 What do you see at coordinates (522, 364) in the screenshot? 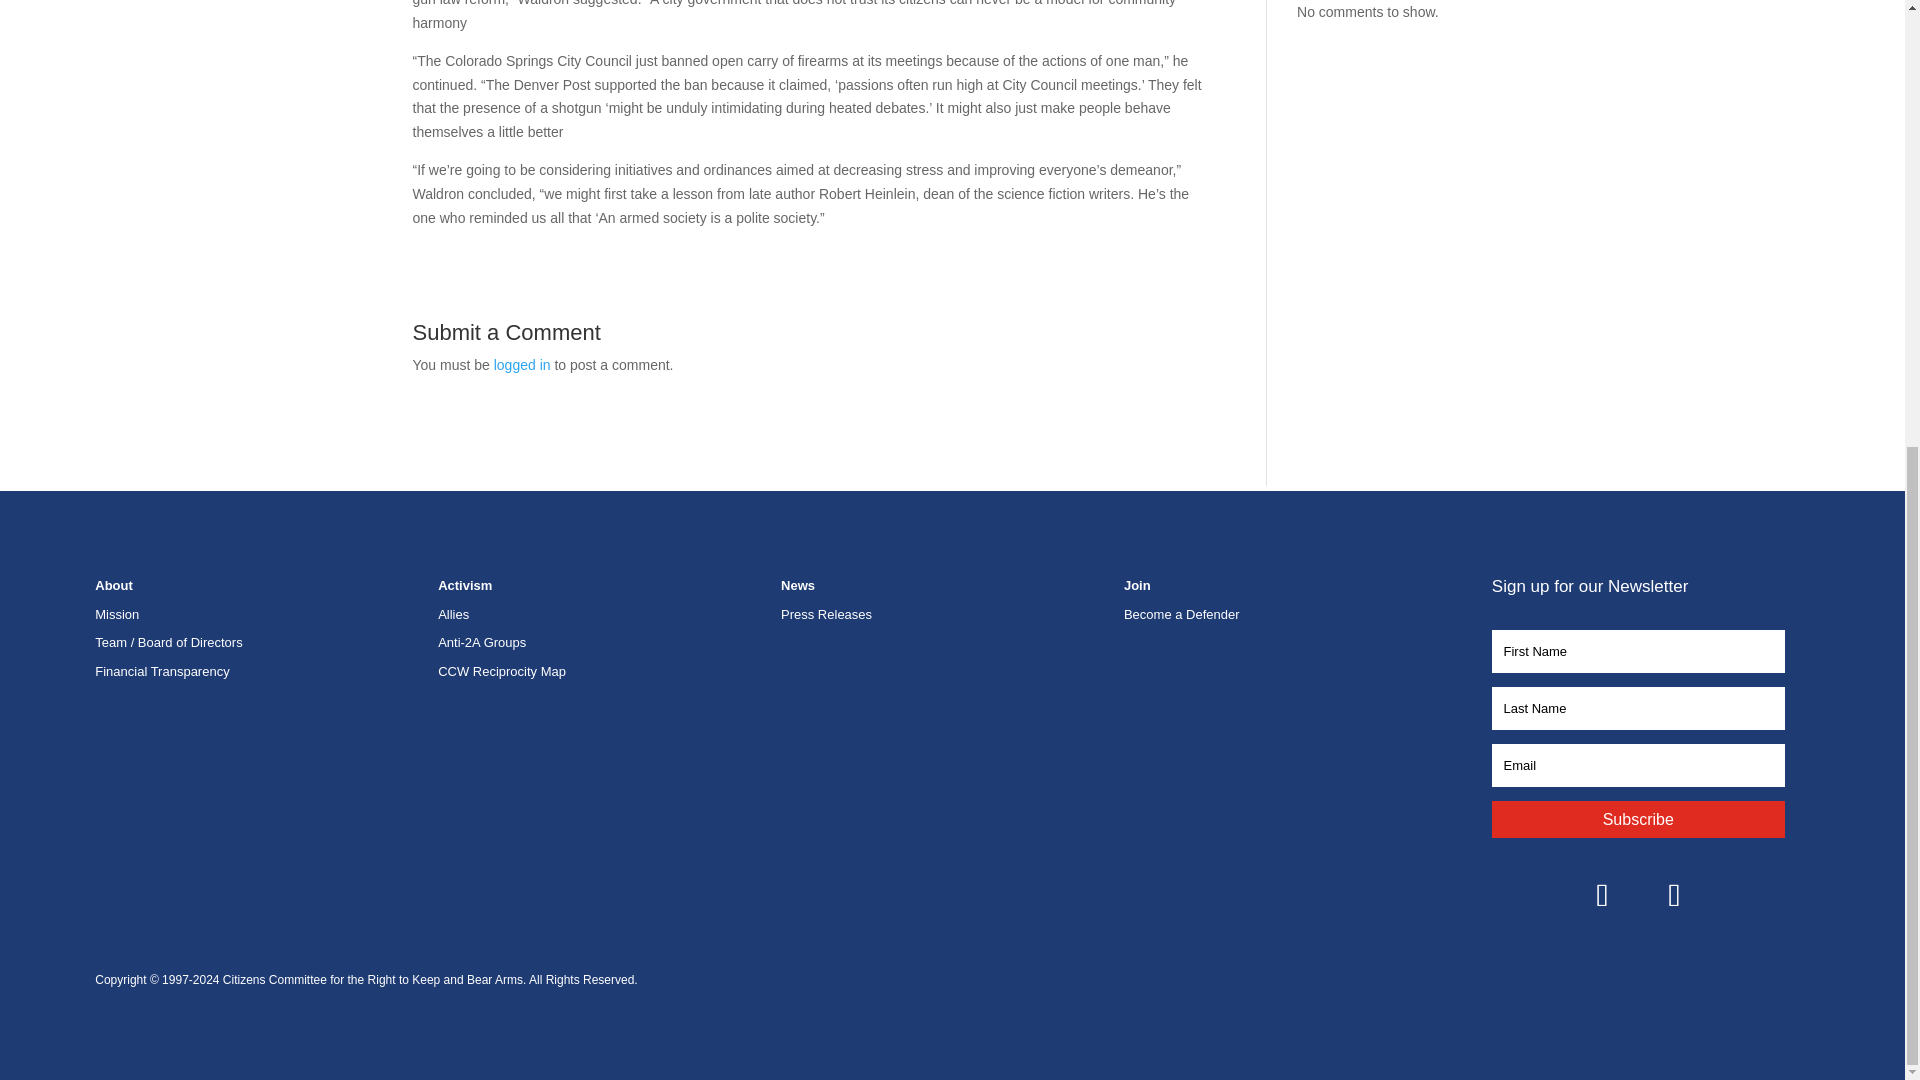
I see `logged in` at bounding box center [522, 364].